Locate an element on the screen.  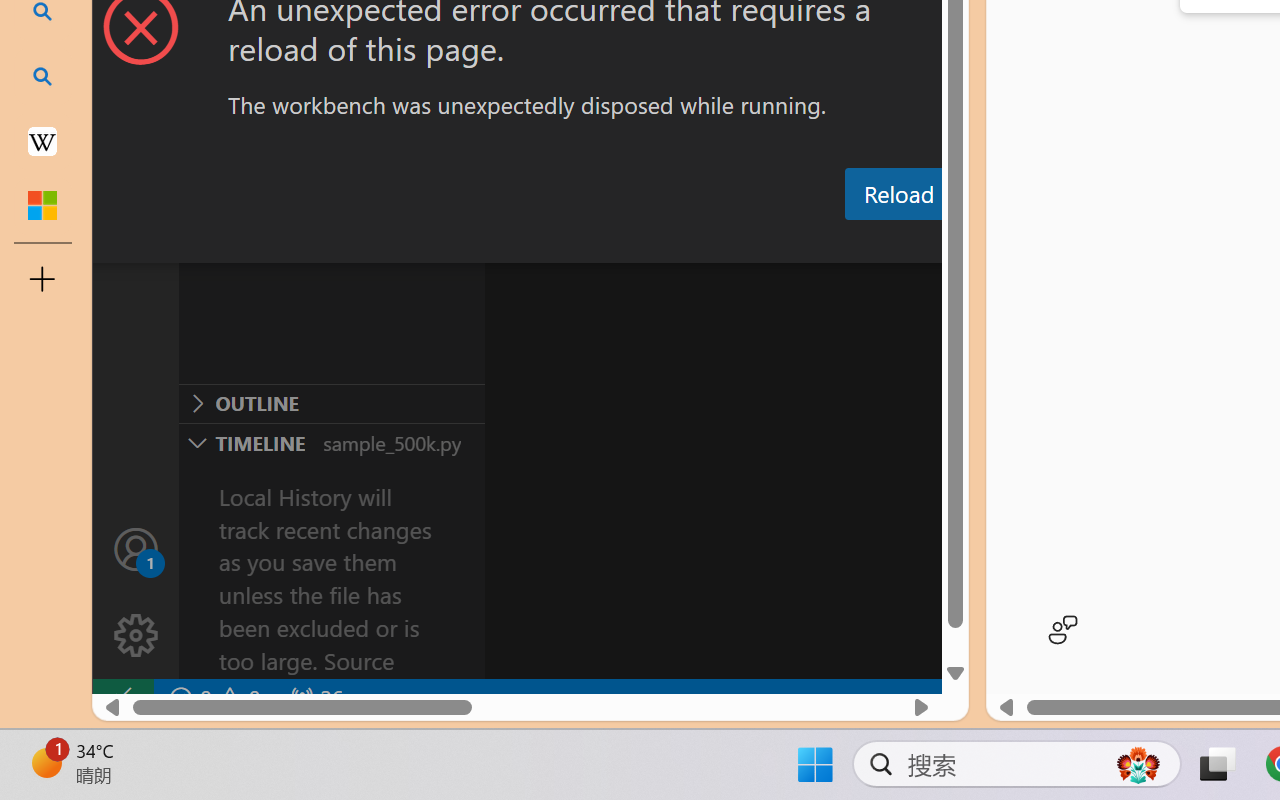
Terminal (Ctrl+`) is located at coordinates (1021, 243).